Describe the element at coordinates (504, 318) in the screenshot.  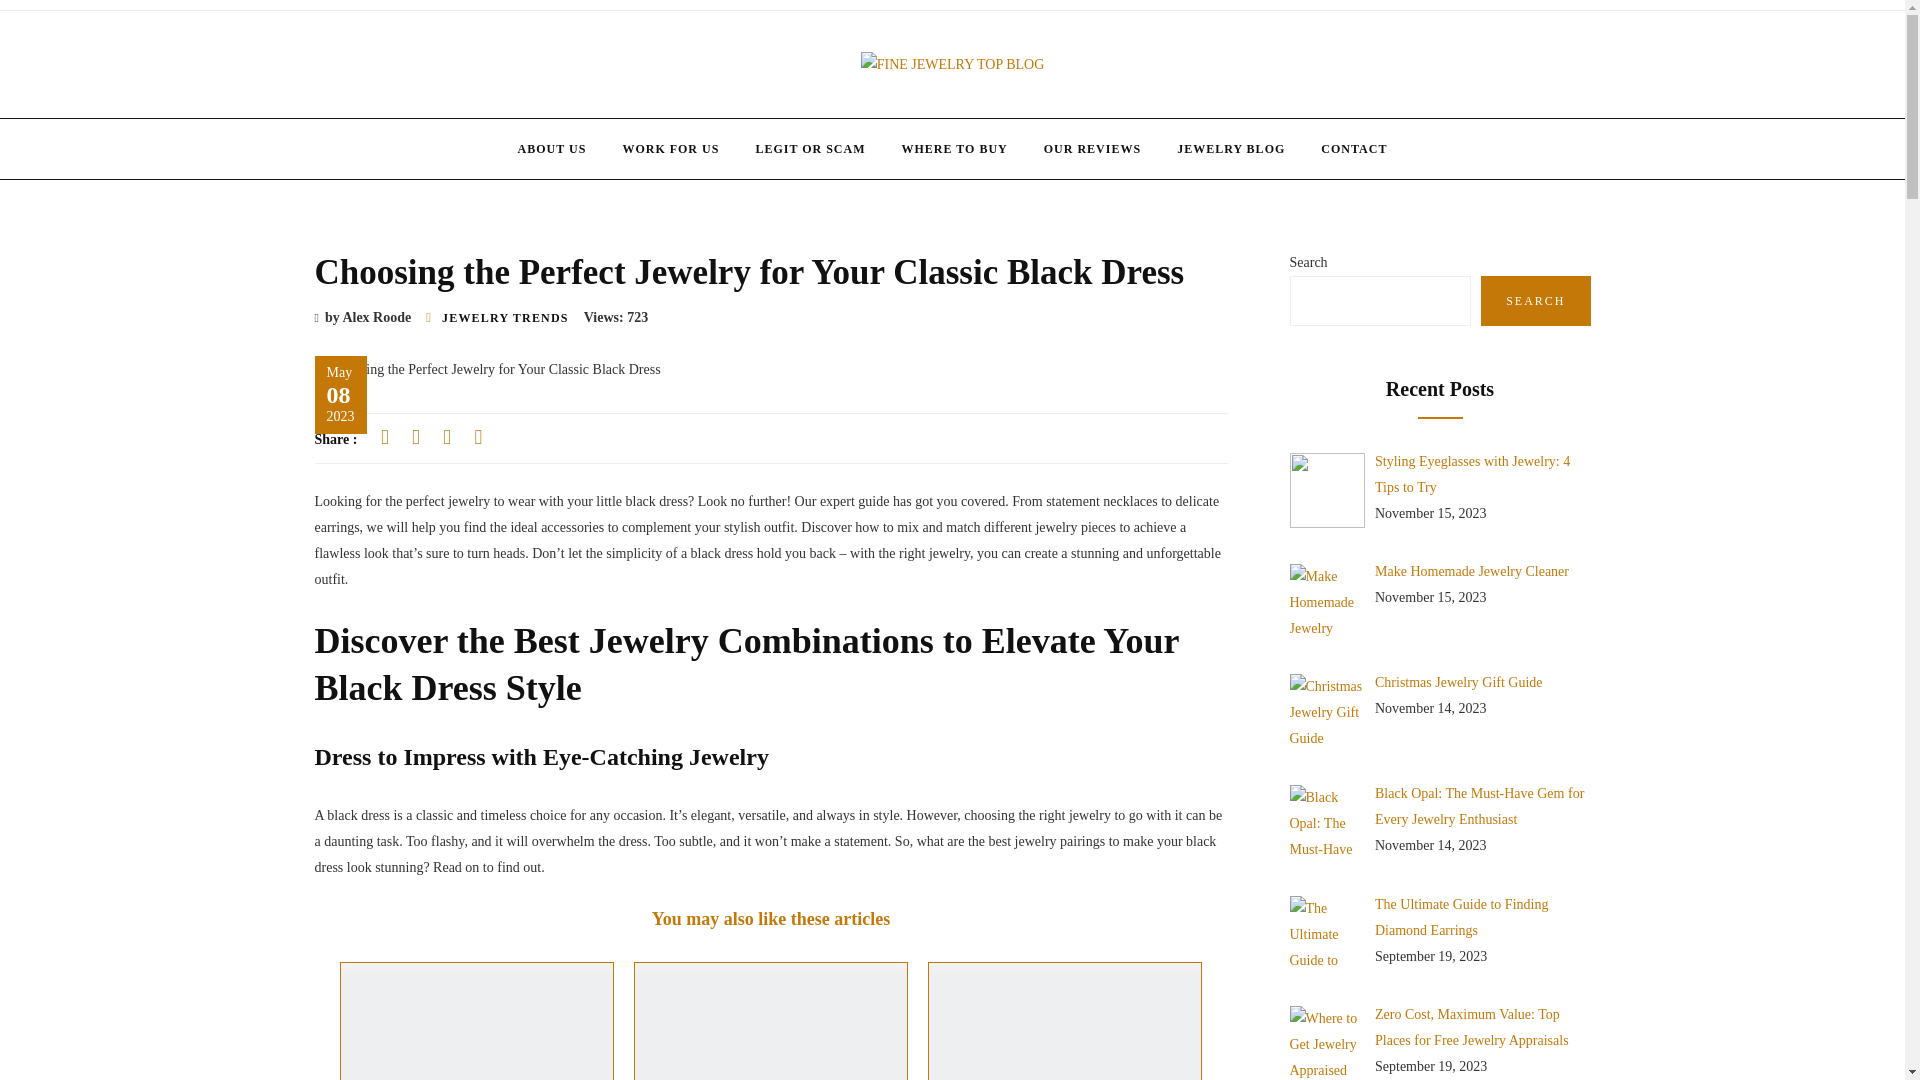
I see `JEWELRY TRENDS` at that location.